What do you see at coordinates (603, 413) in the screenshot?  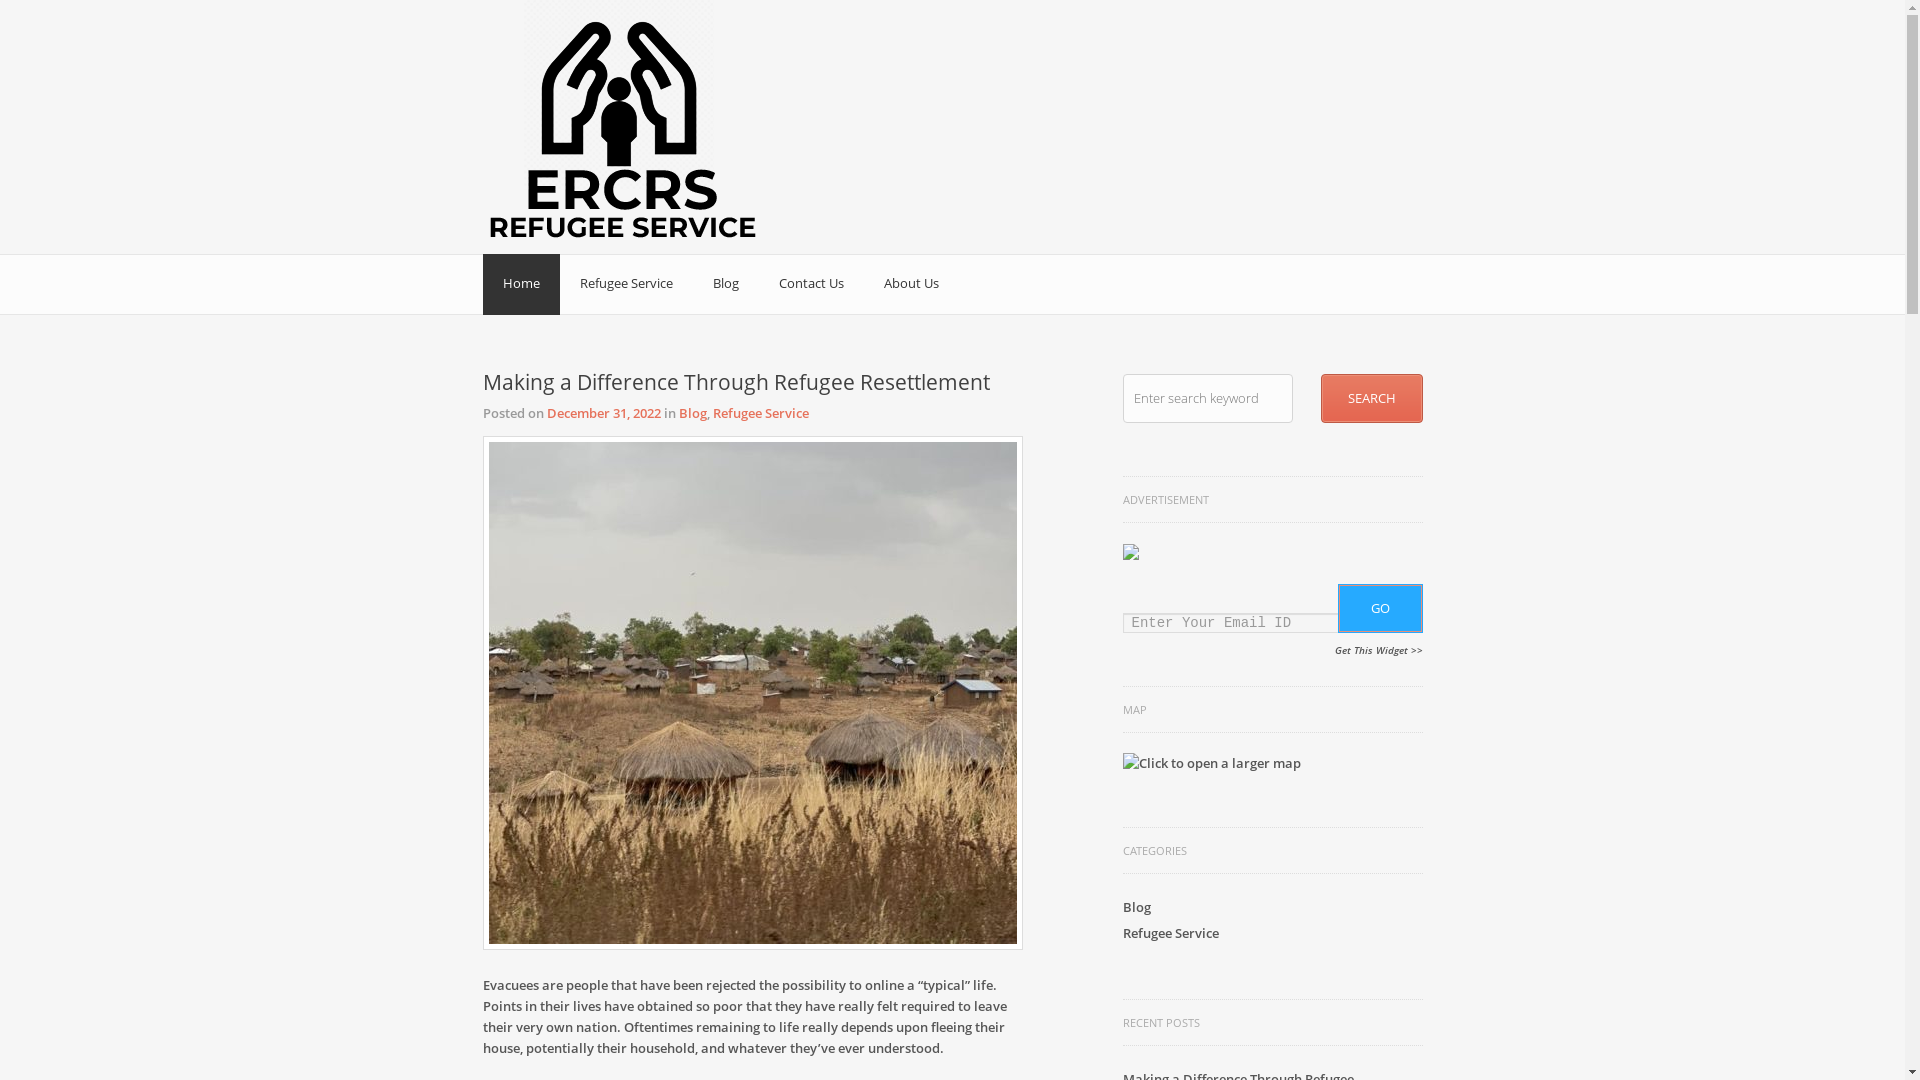 I see `December 31, 2022` at bounding box center [603, 413].